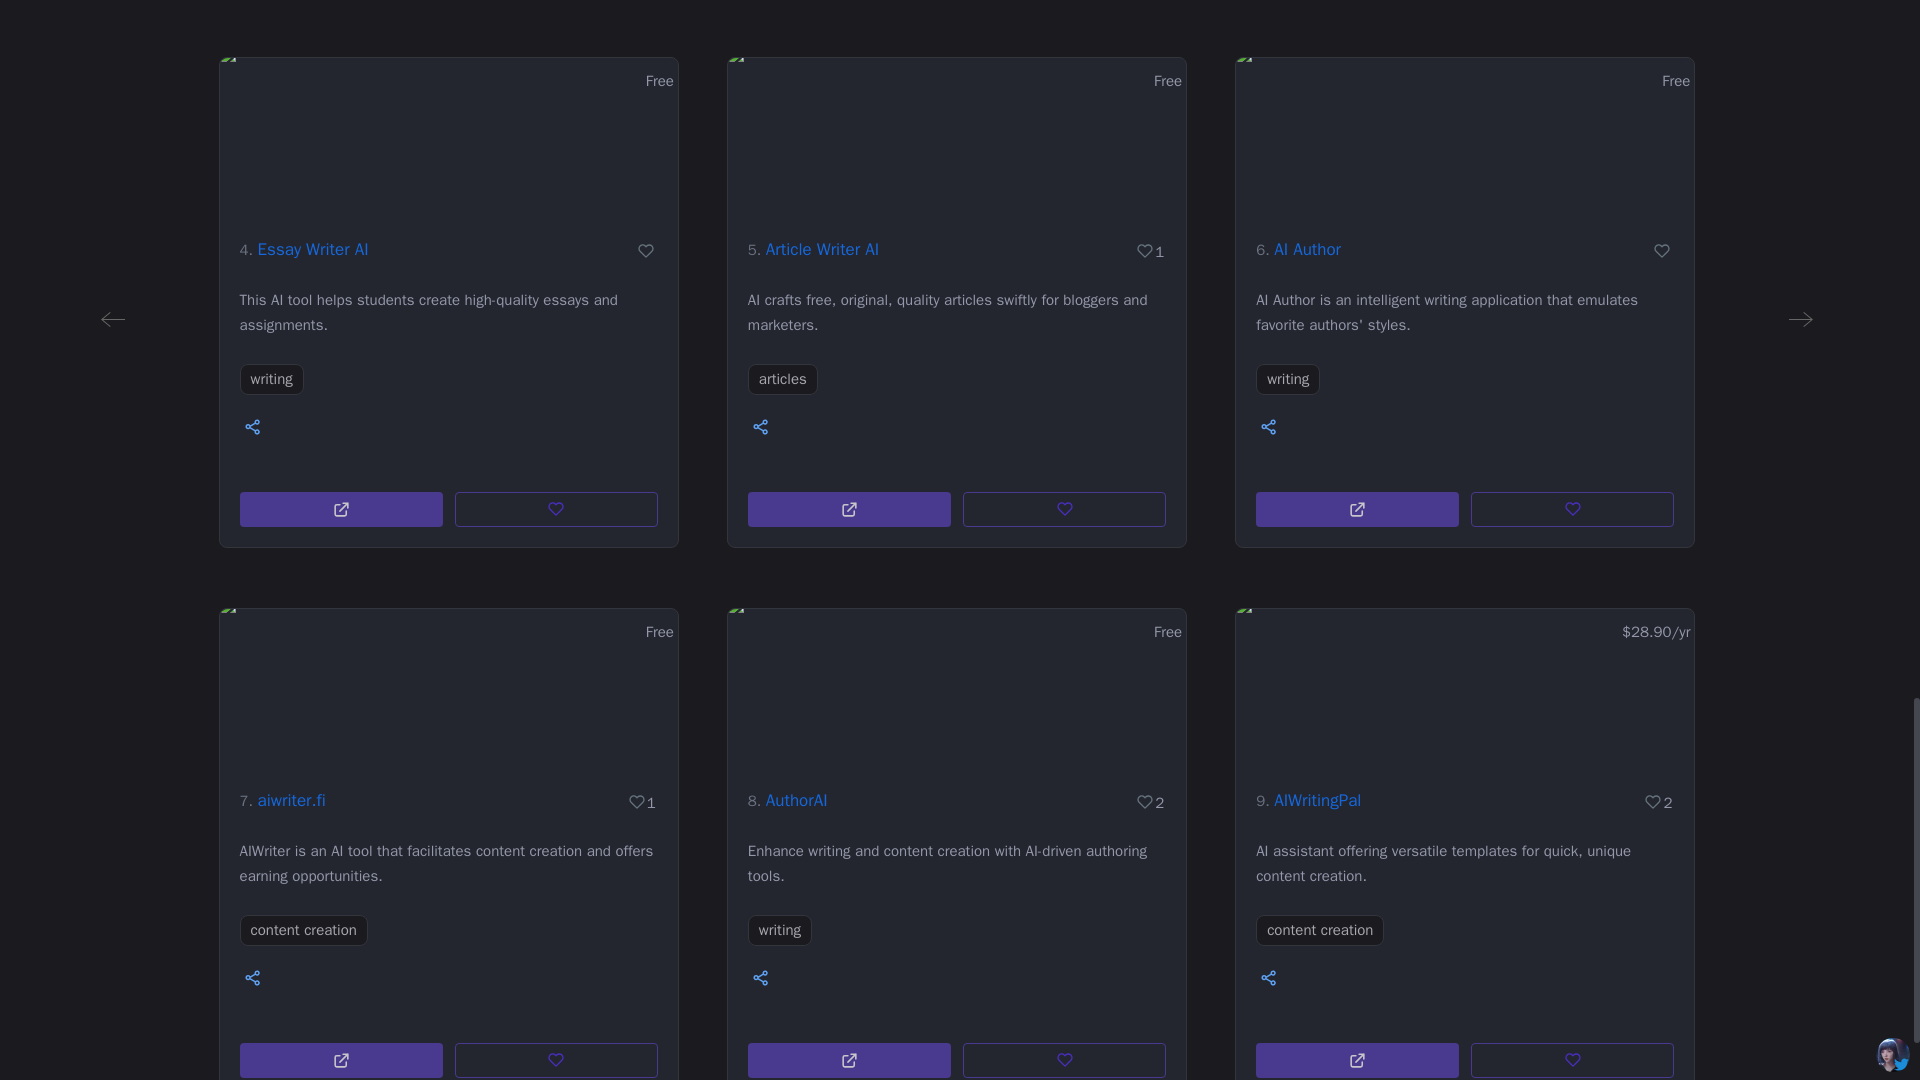 This screenshot has width=1920, height=1080. Describe the element at coordinates (822, 249) in the screenshot. I see `Article Writer AI` at that location.